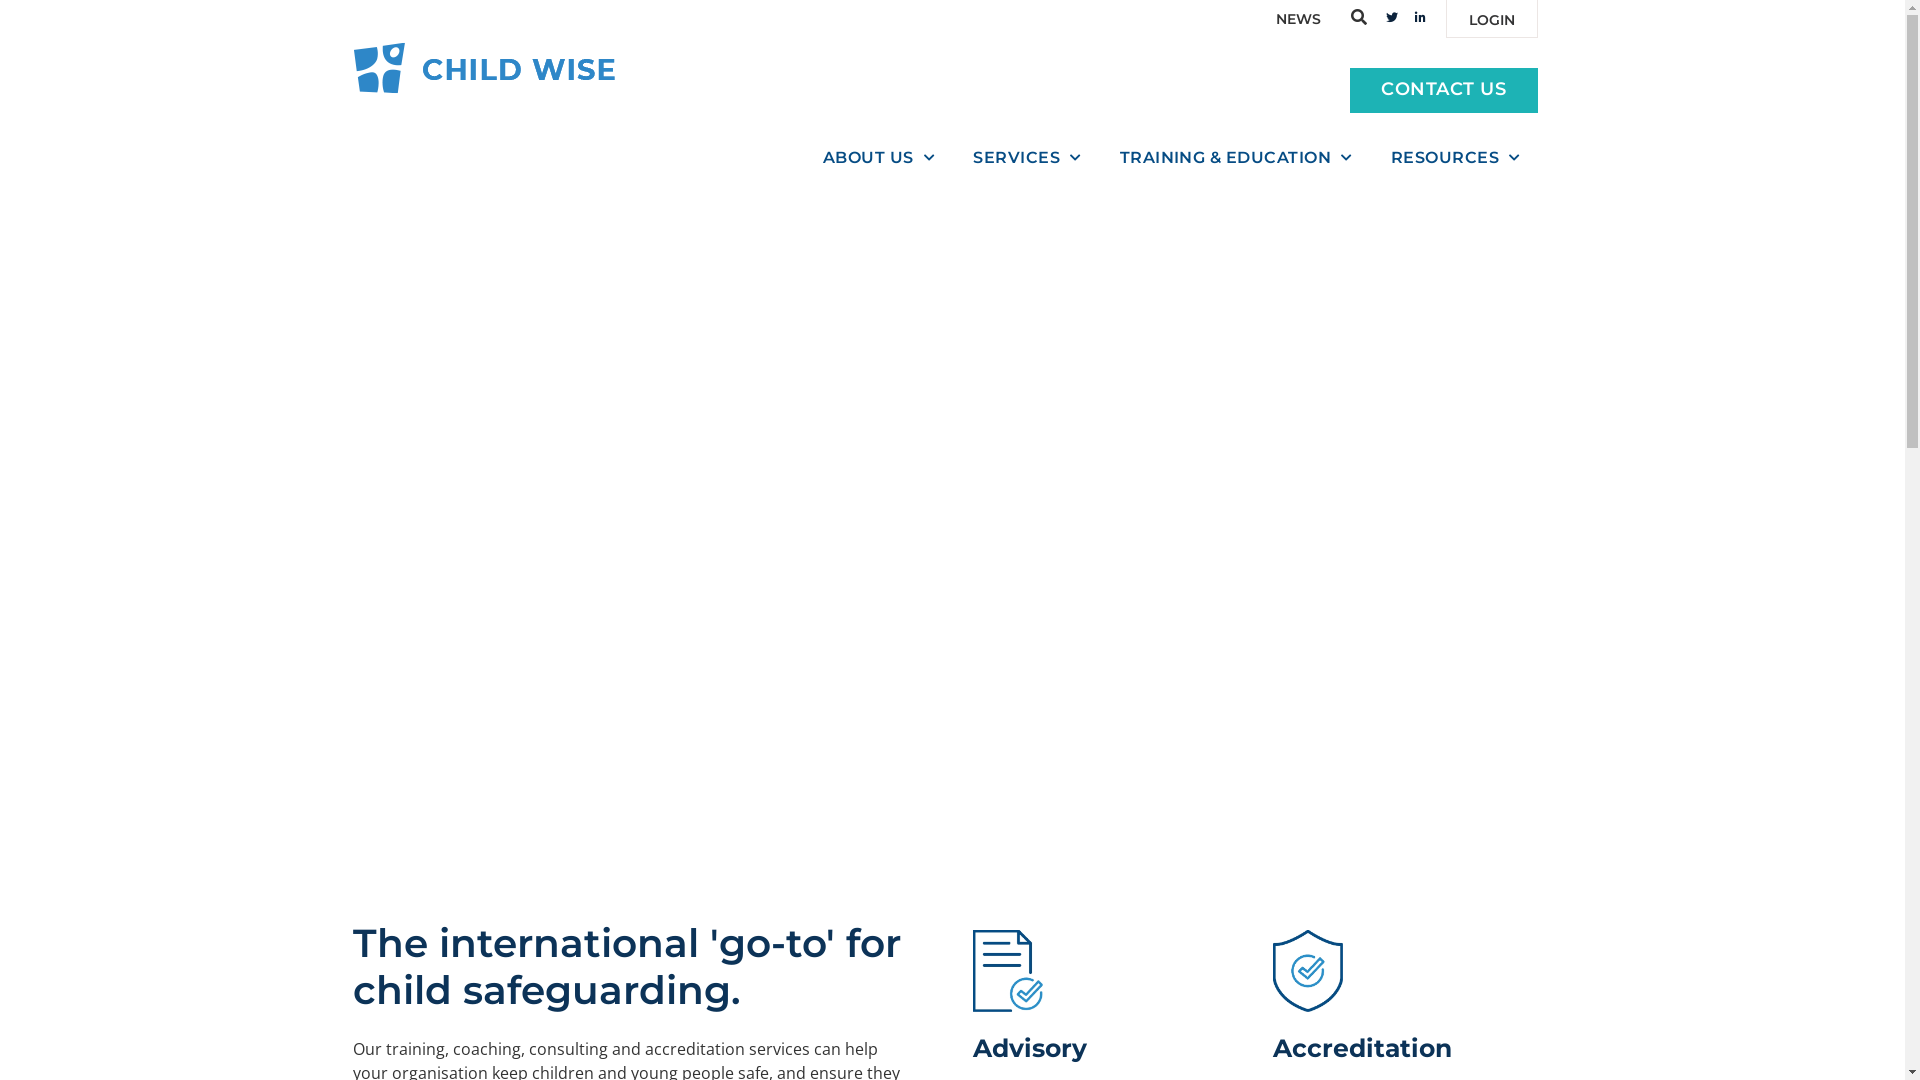 This screenshot has width=1920, height=1080. I want to click on SERVICES, so click(1027, 158).